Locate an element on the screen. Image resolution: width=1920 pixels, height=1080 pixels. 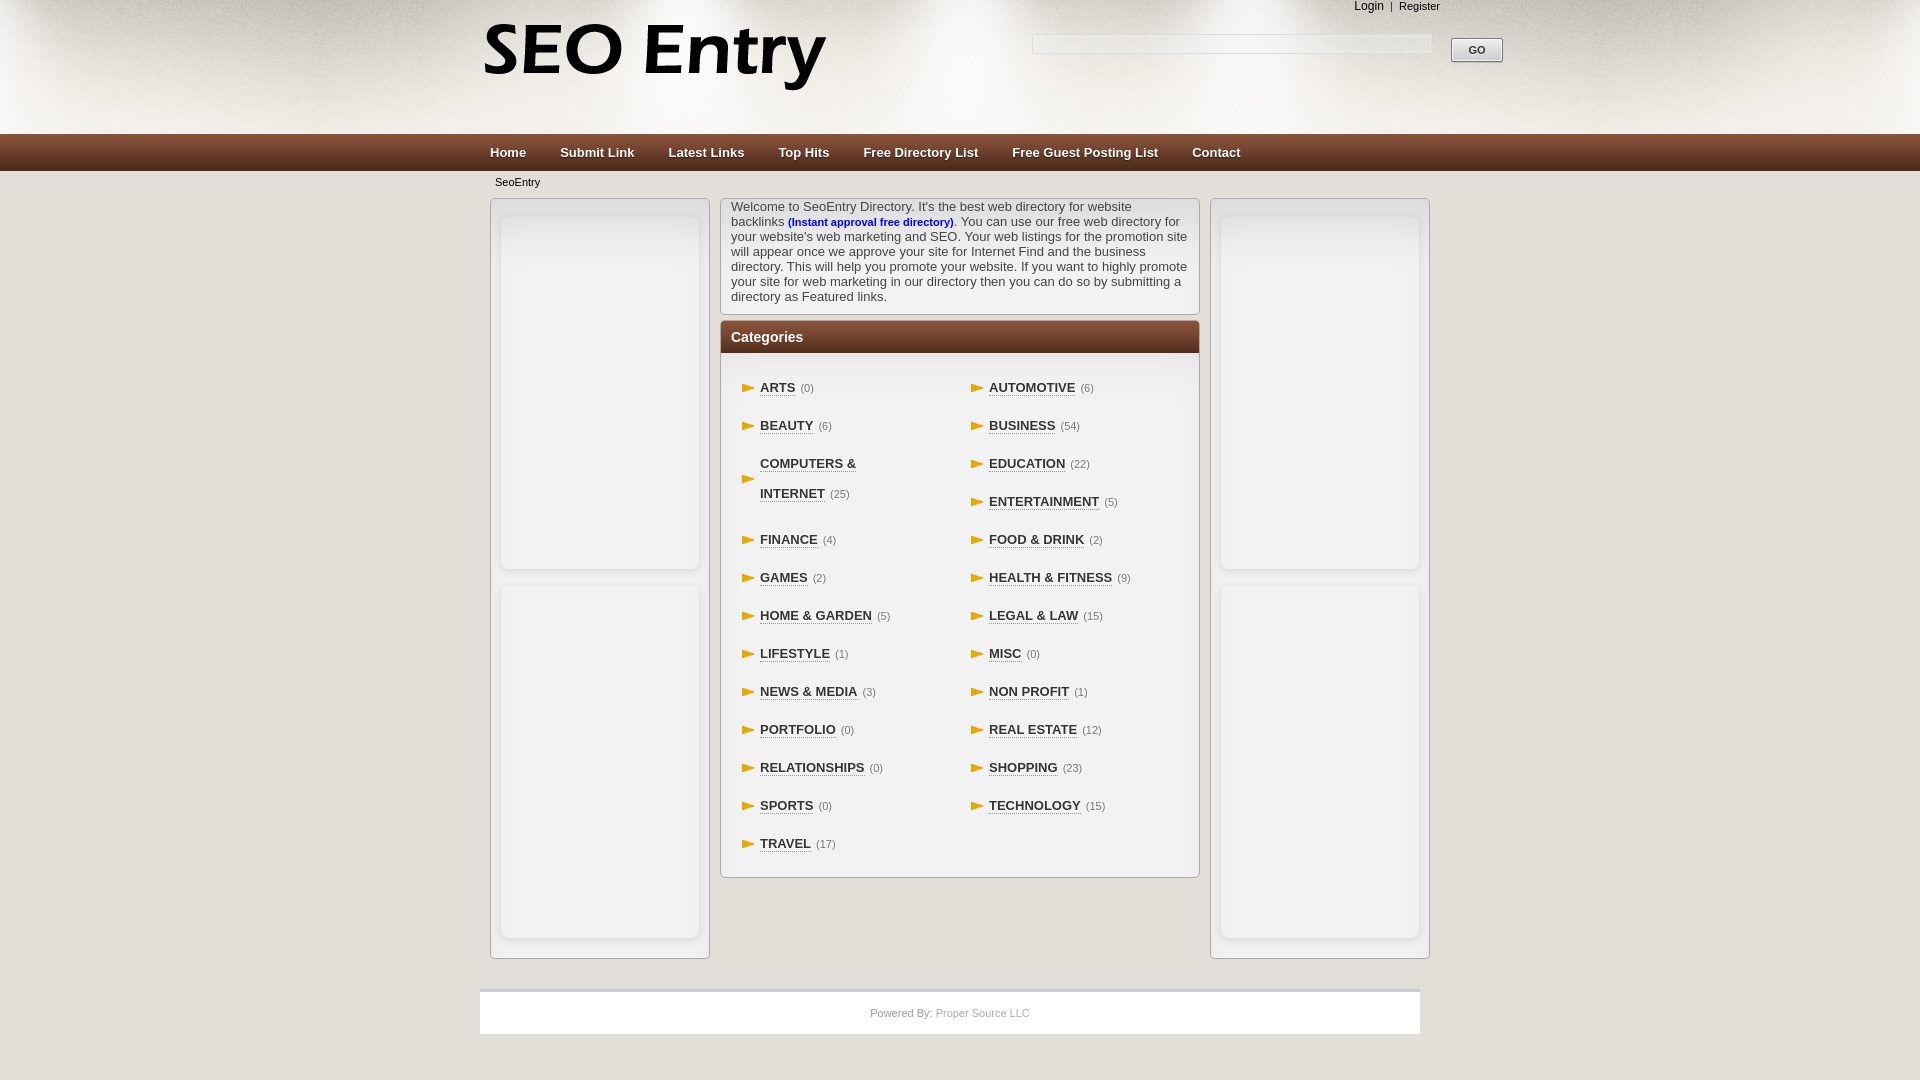
Non Profit is located at coordinates (1028, 691).